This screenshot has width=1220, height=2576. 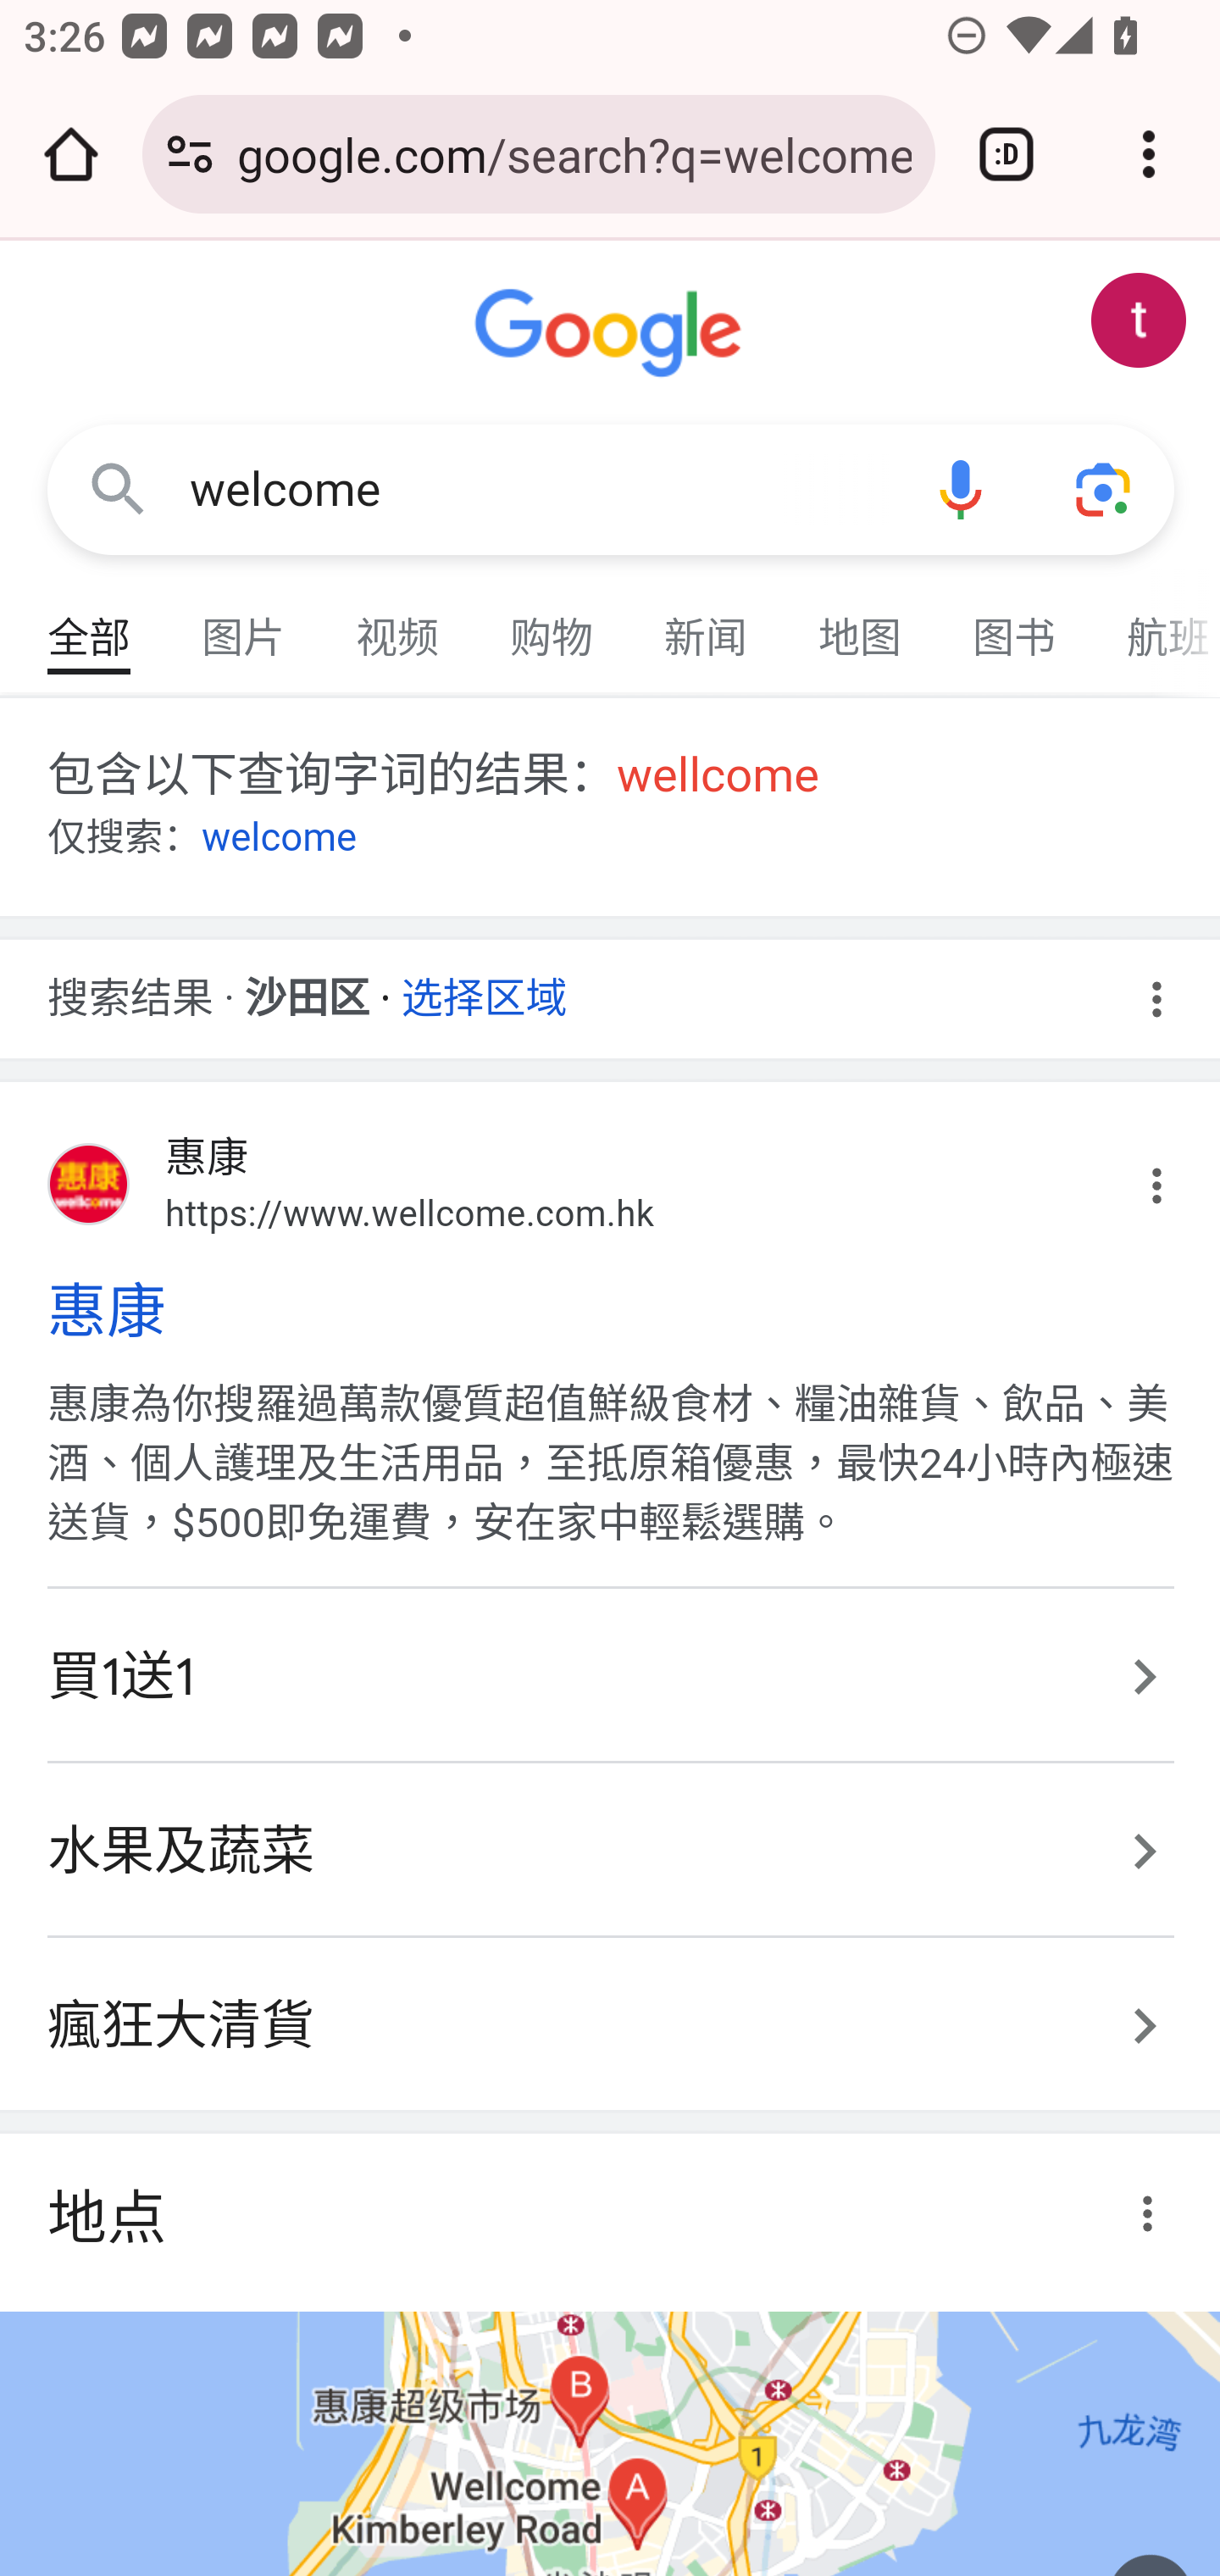 I want to click on 地图, so click(x=861, y=622).